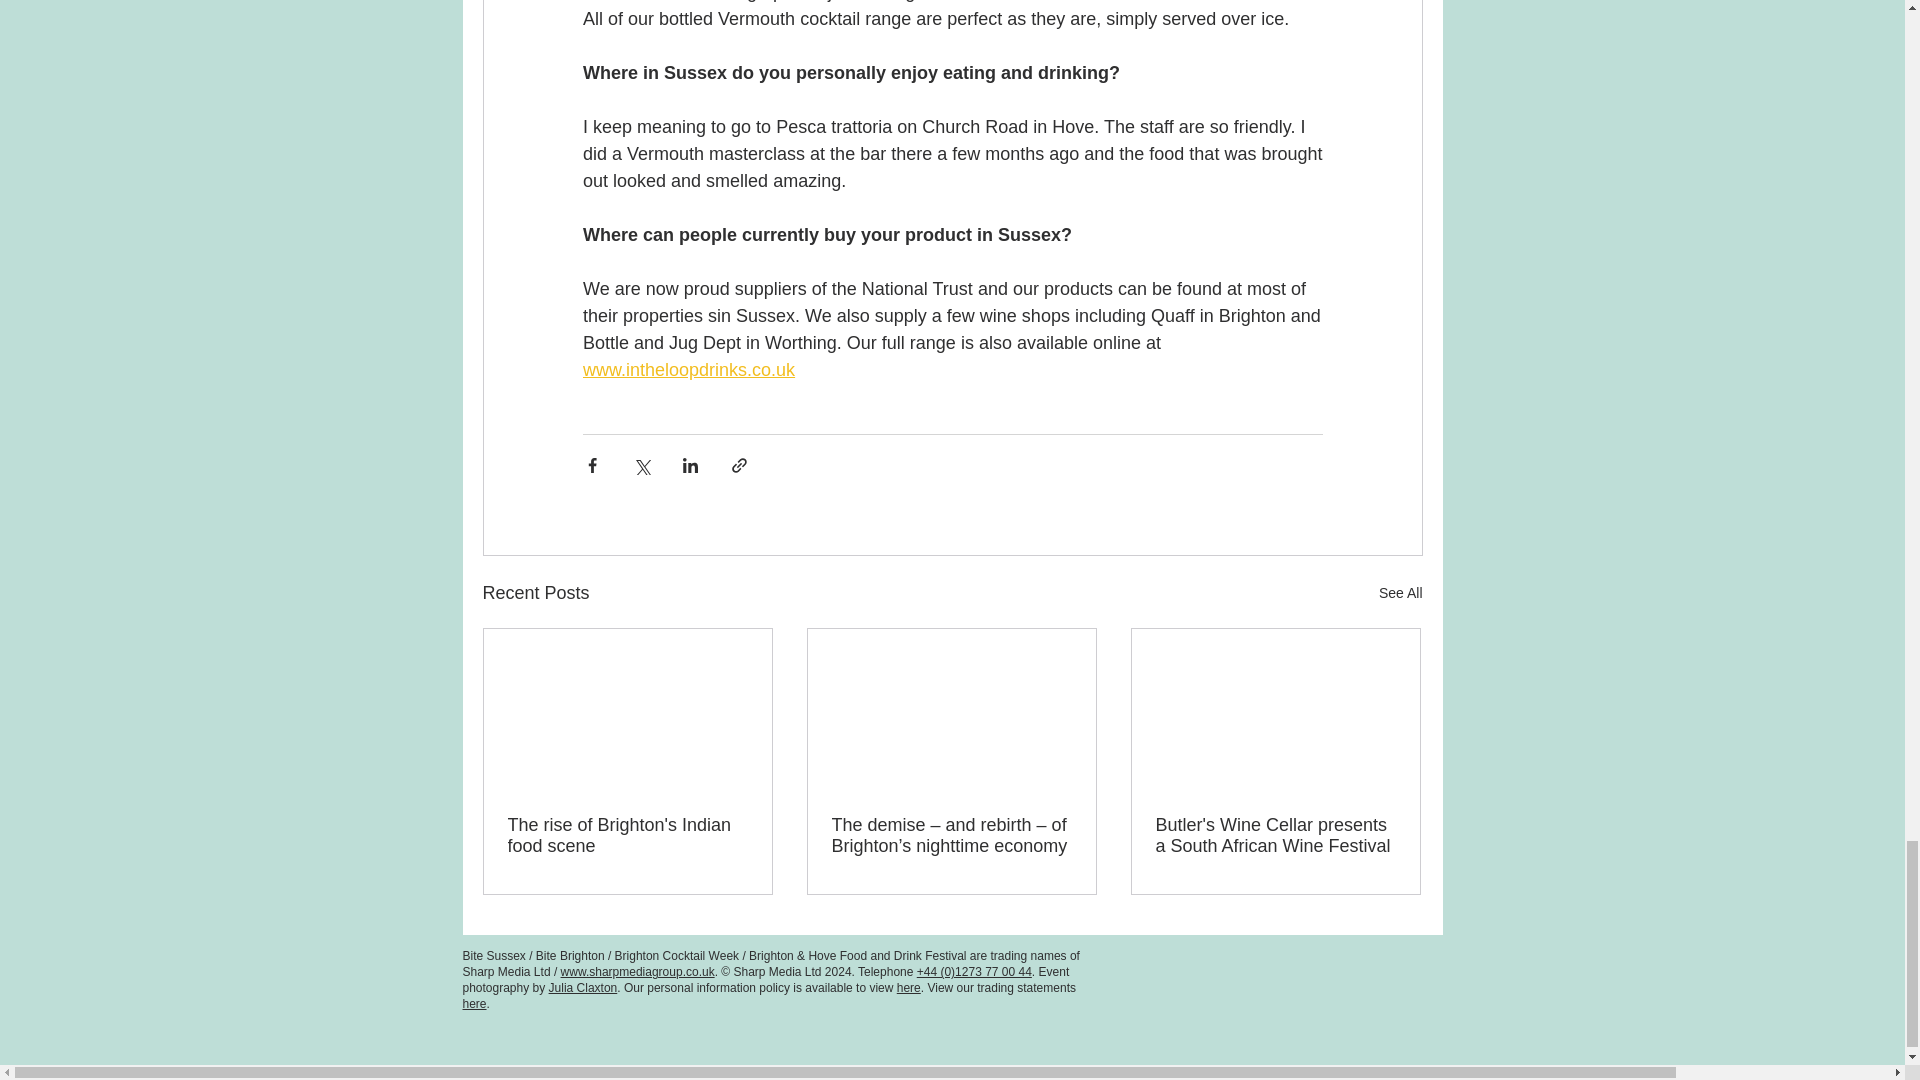  I want to click on The rise of Brighton's Indian food scene, so click(628, 836).